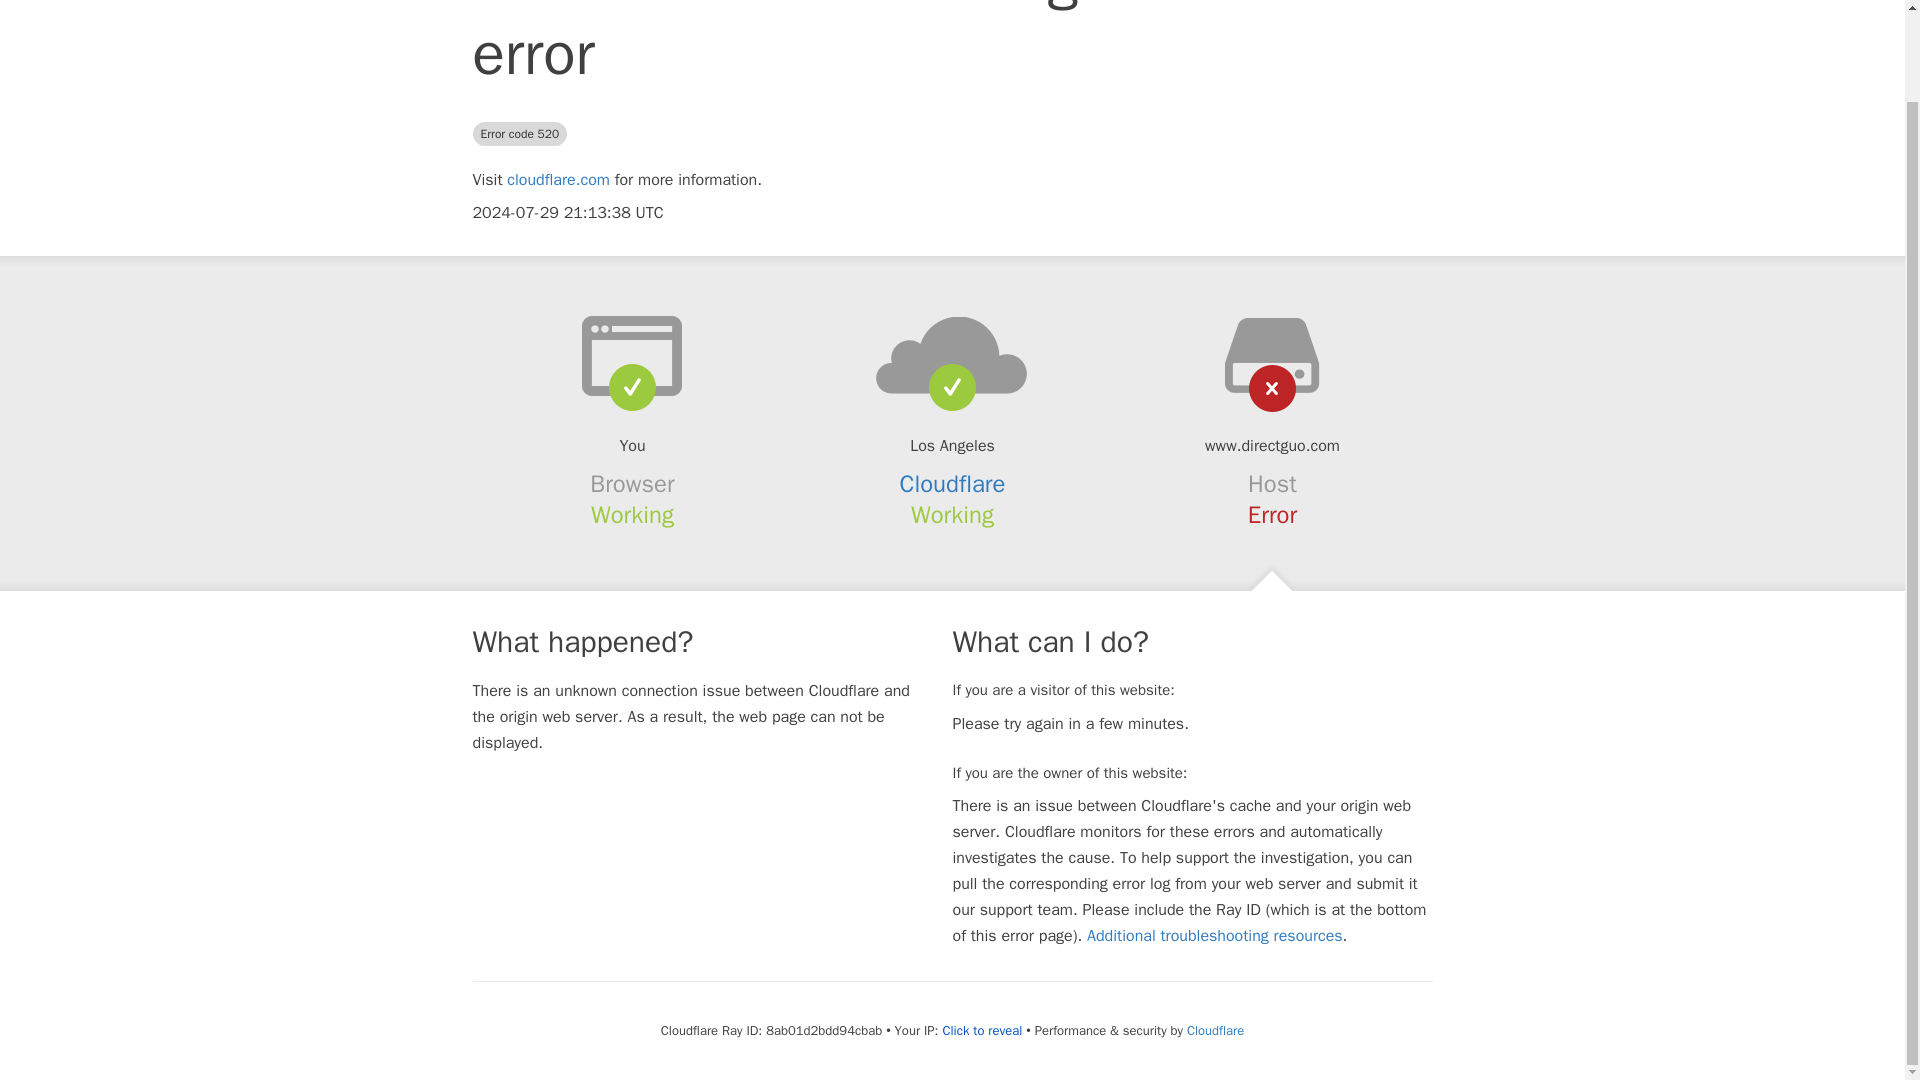 The image size is (1920, 1080). Describe the element at coordinates (1214, 936) in the screenshot. I see `Additional troubleshooting resources` at that location.